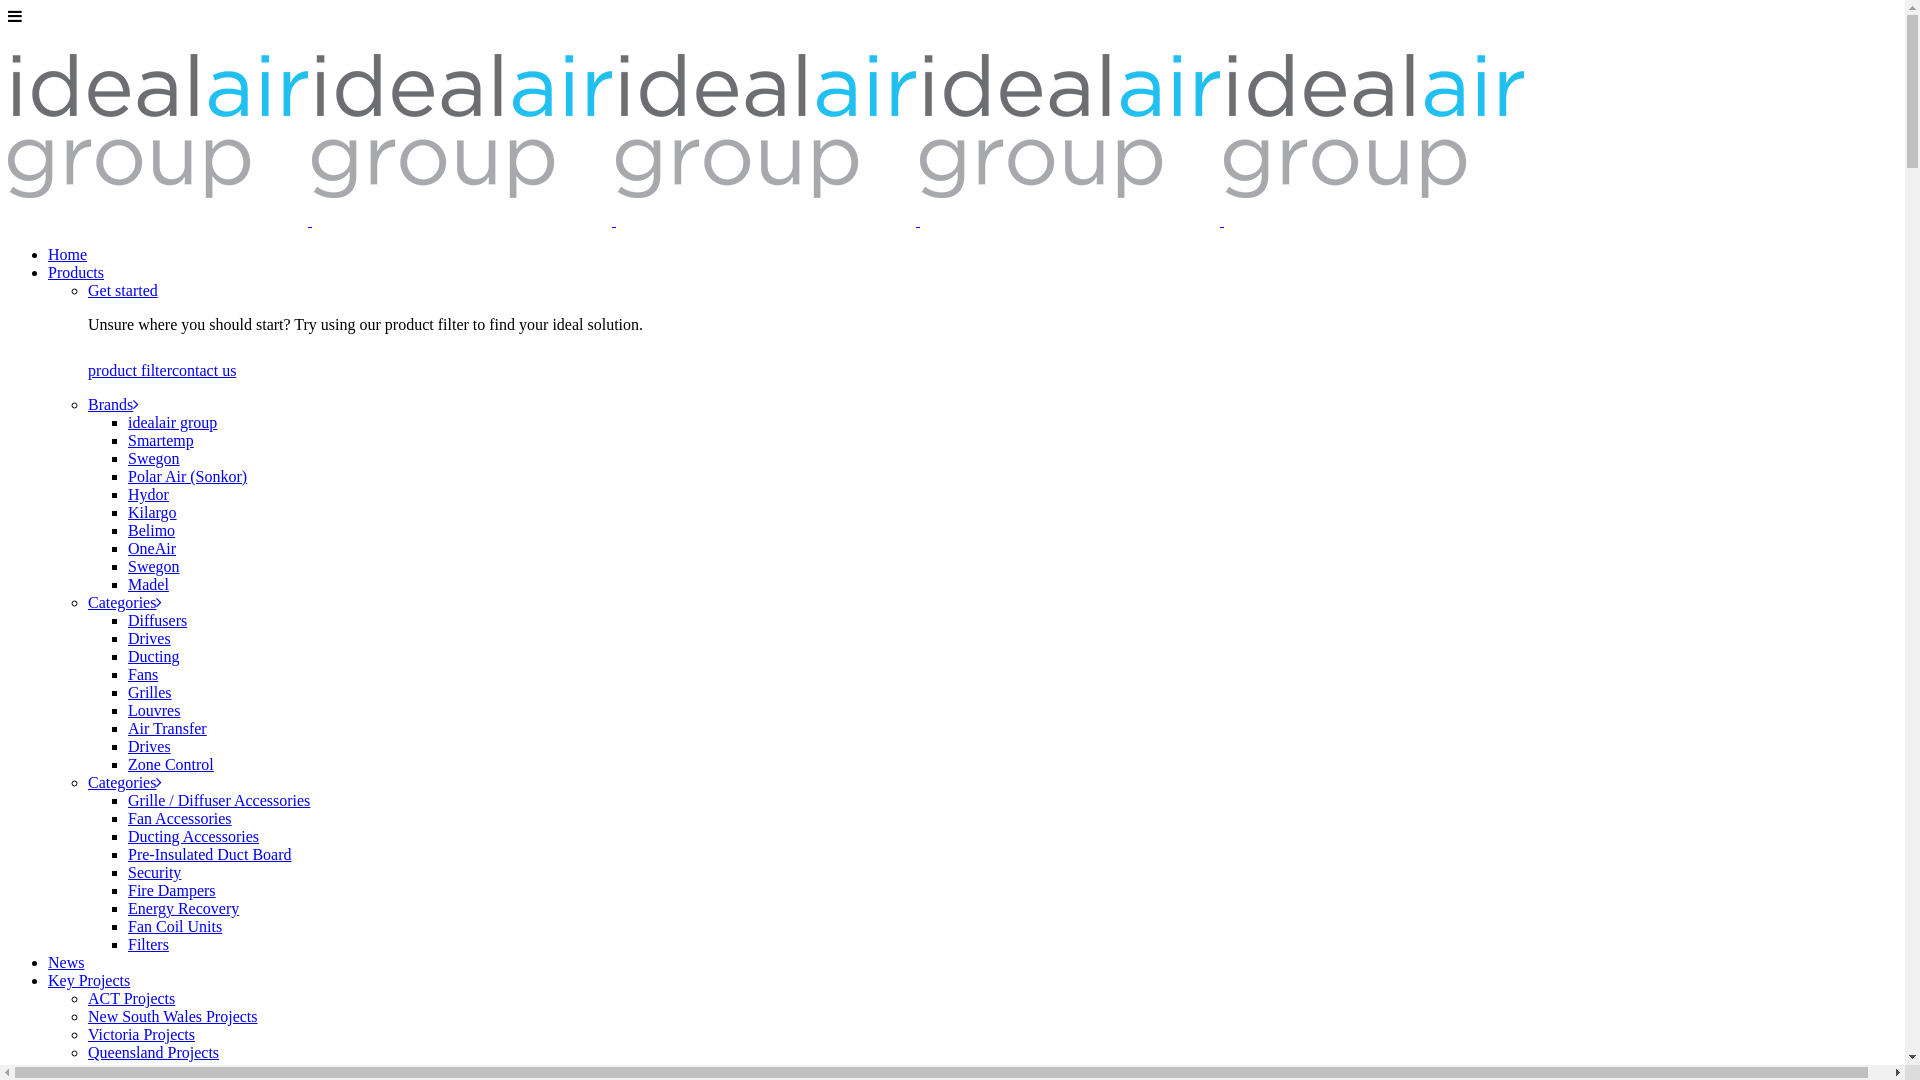  I want to click on Fire Dampers, so click(172, 890).